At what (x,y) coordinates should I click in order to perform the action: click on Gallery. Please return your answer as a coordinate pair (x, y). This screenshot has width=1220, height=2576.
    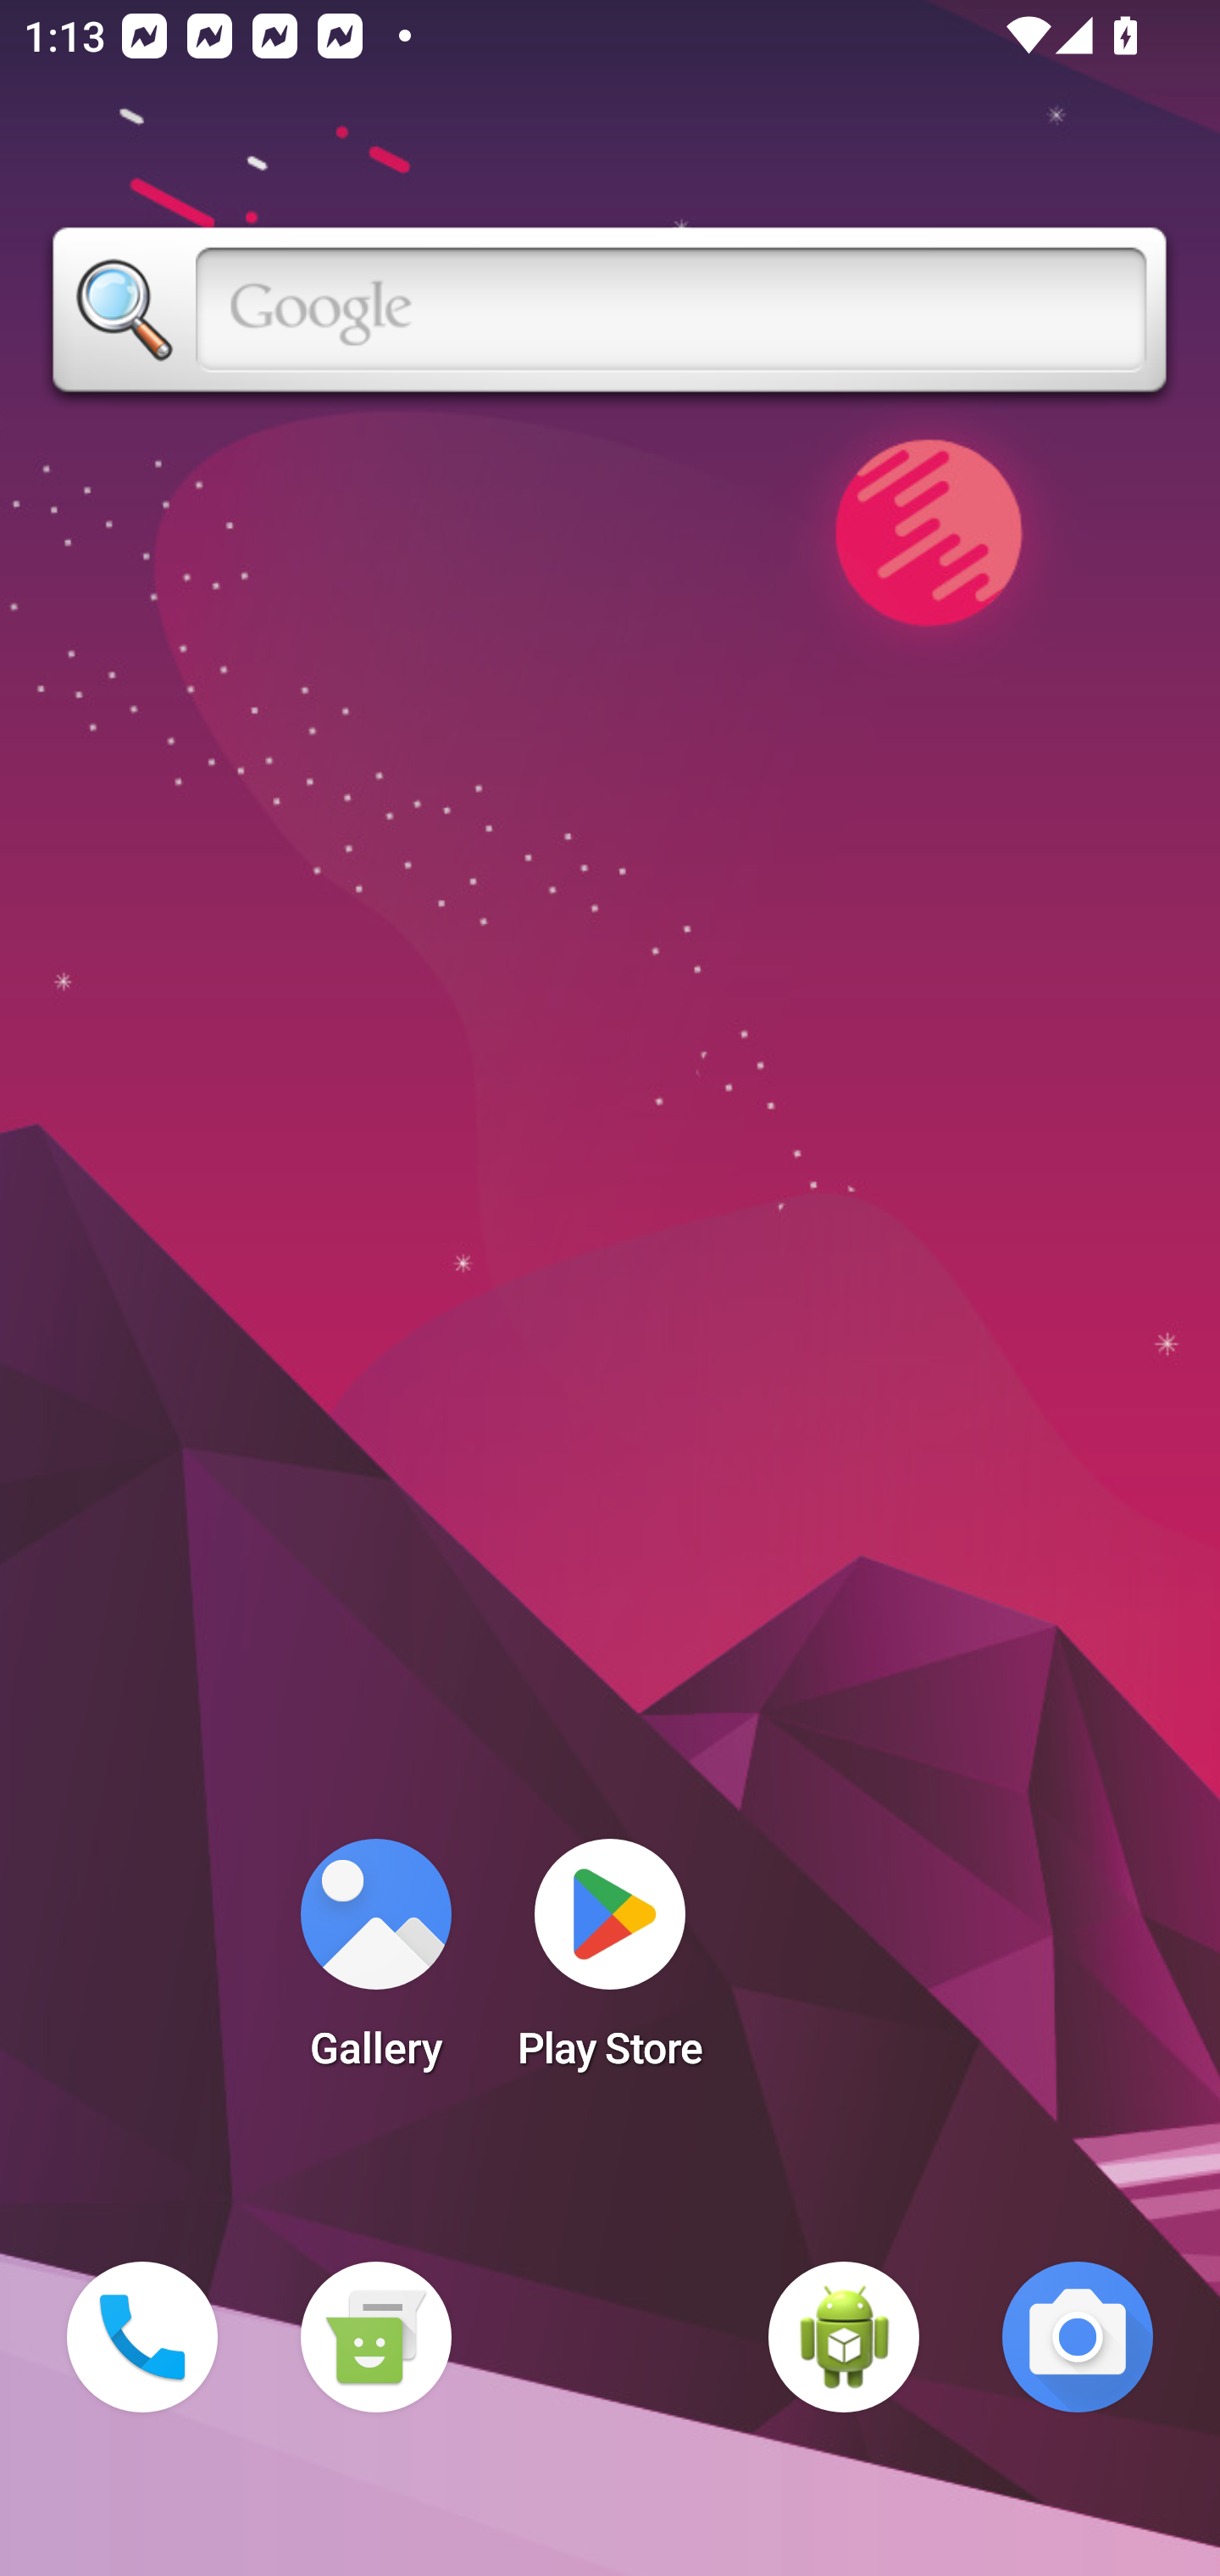
    Looking at the image, I should click on (375, 1964).